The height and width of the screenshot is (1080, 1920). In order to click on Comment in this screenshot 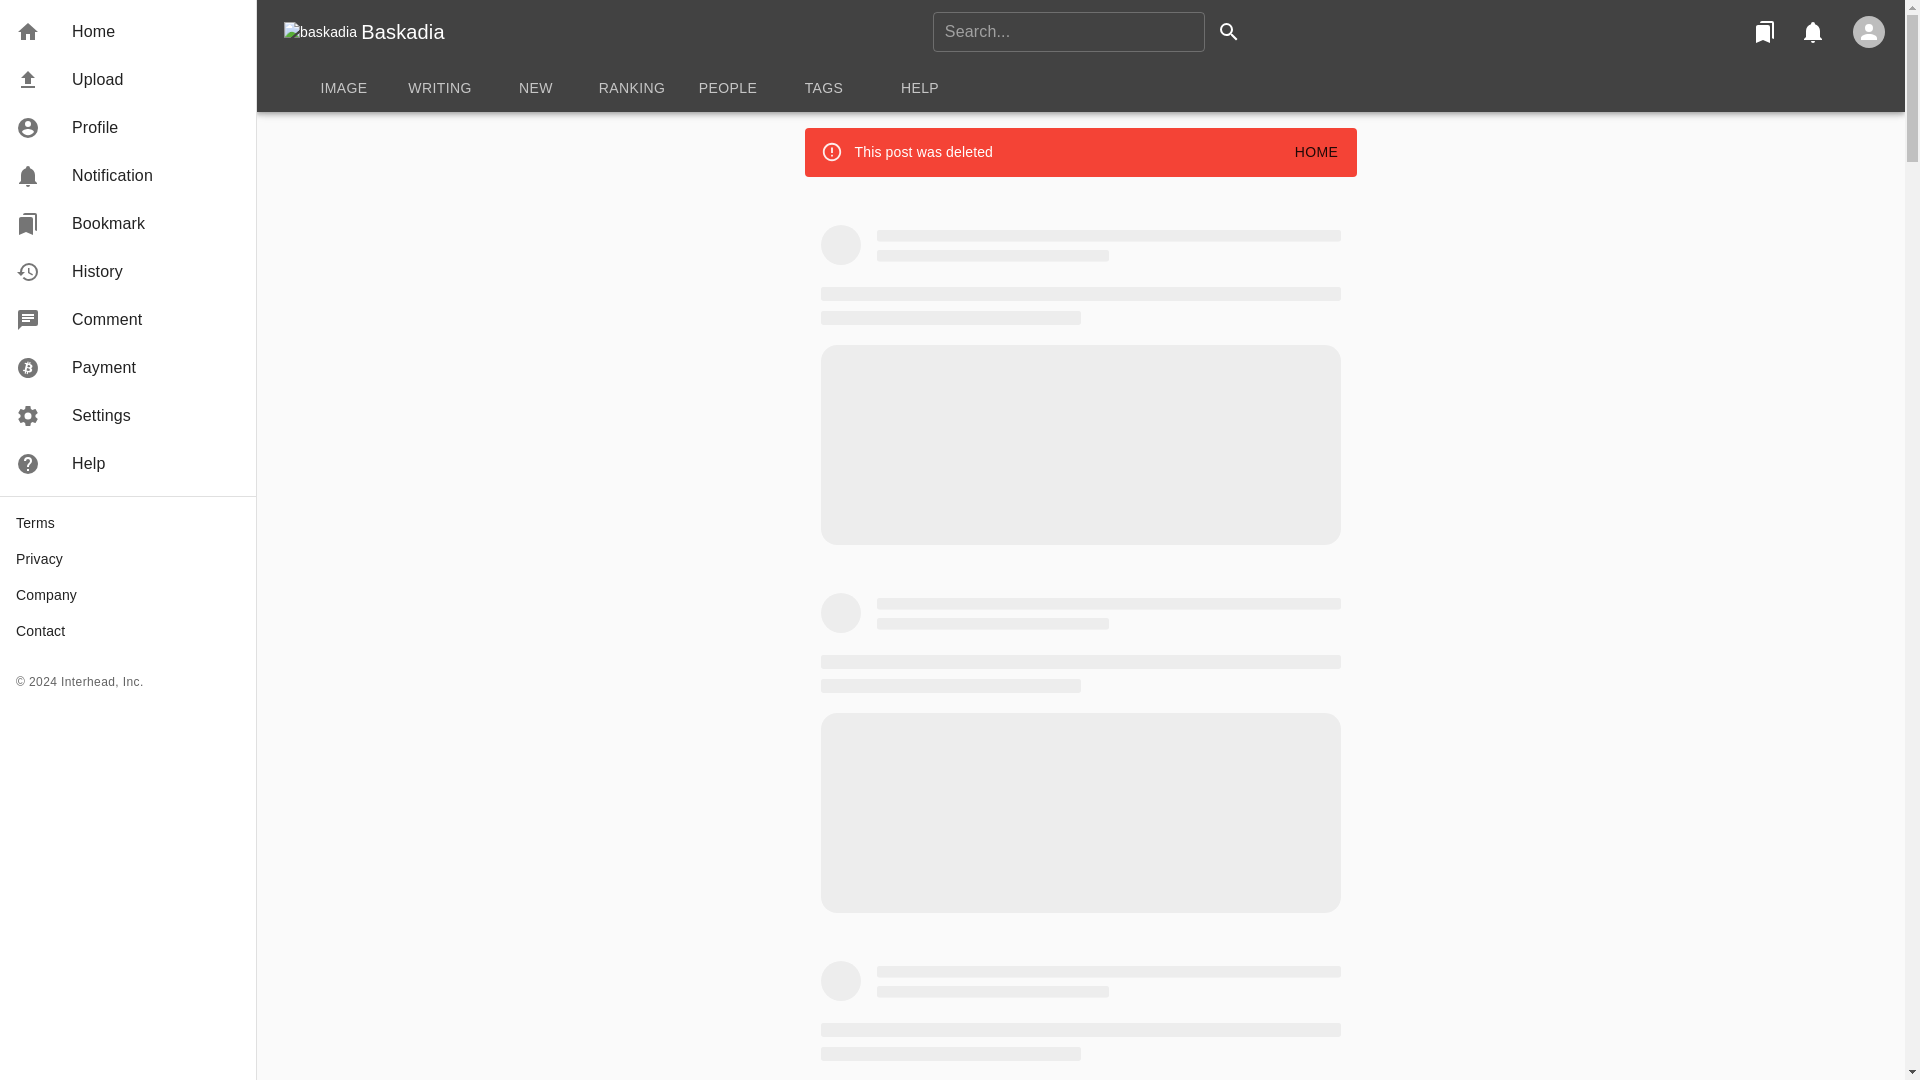, I will do `click(128, 320)`.